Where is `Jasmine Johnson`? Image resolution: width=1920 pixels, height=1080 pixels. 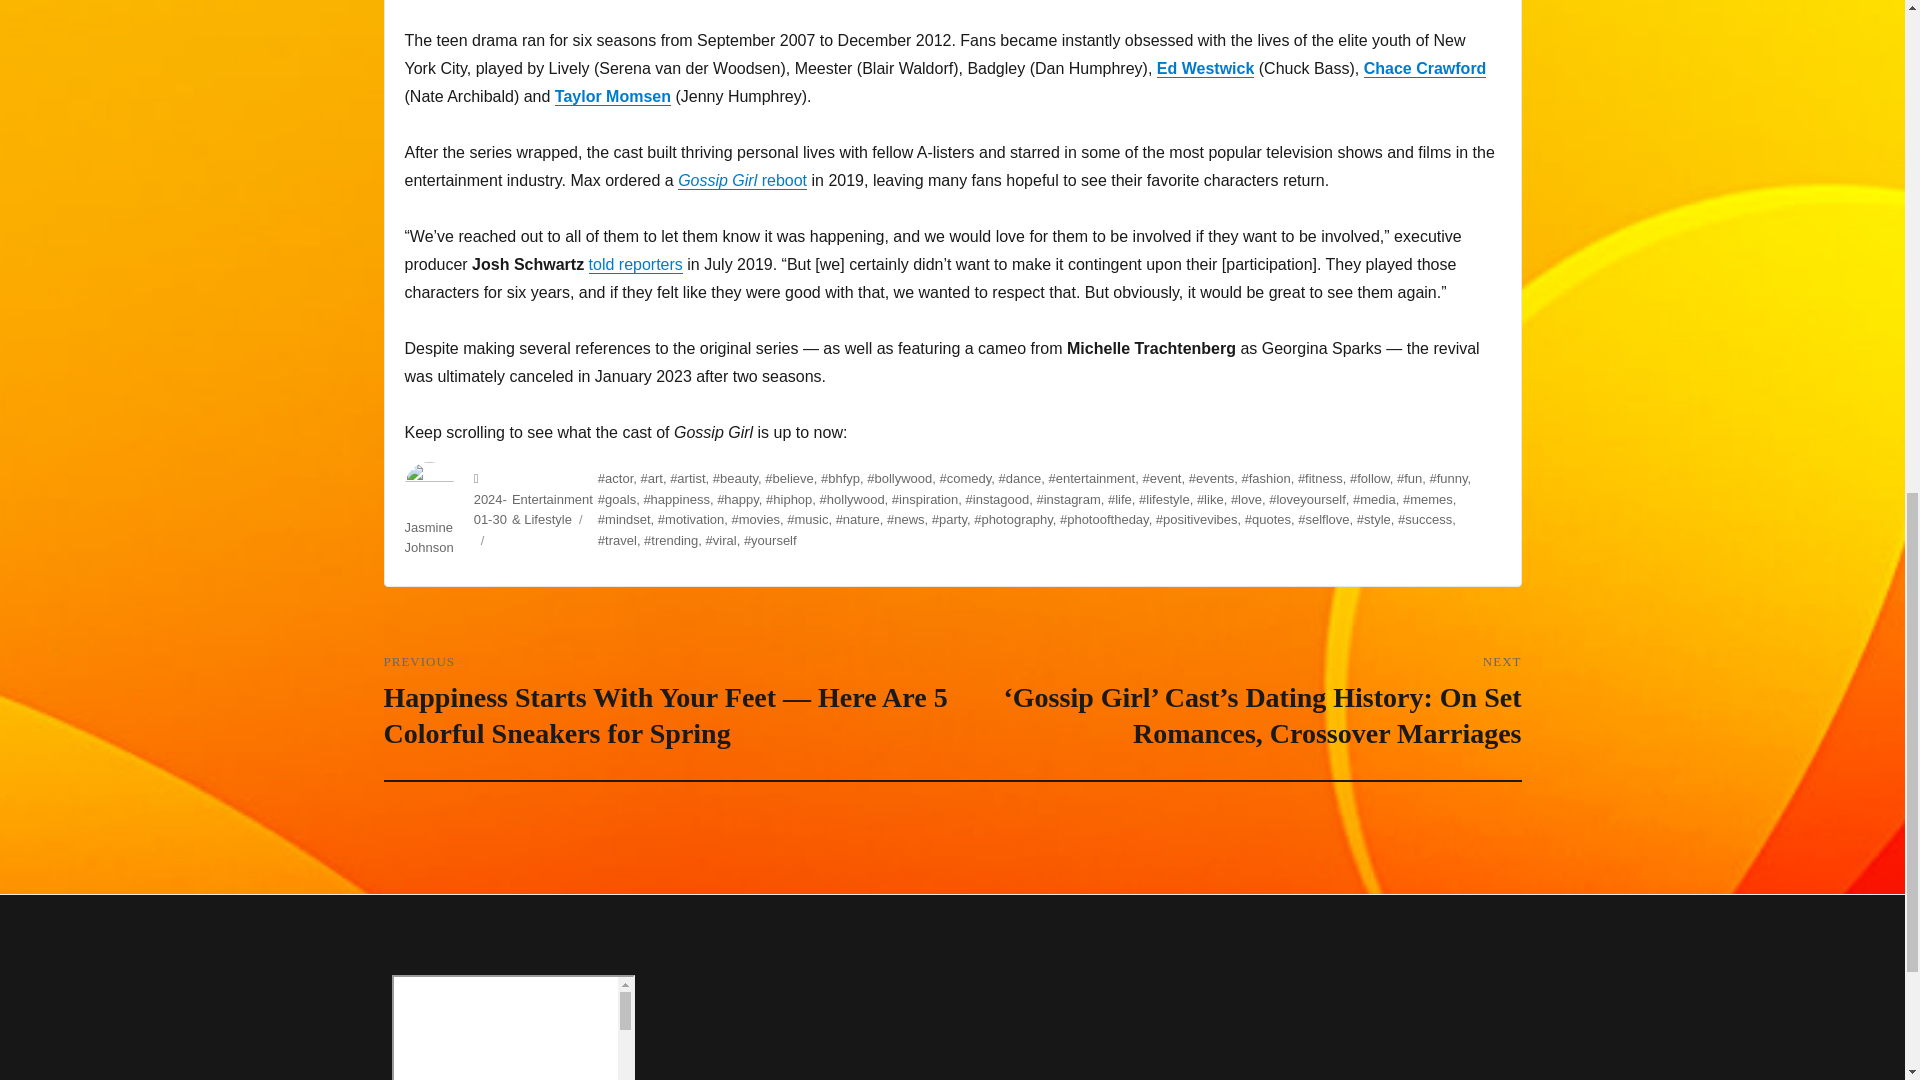 Jasmine Johnson is located at coordinates (428, 538).